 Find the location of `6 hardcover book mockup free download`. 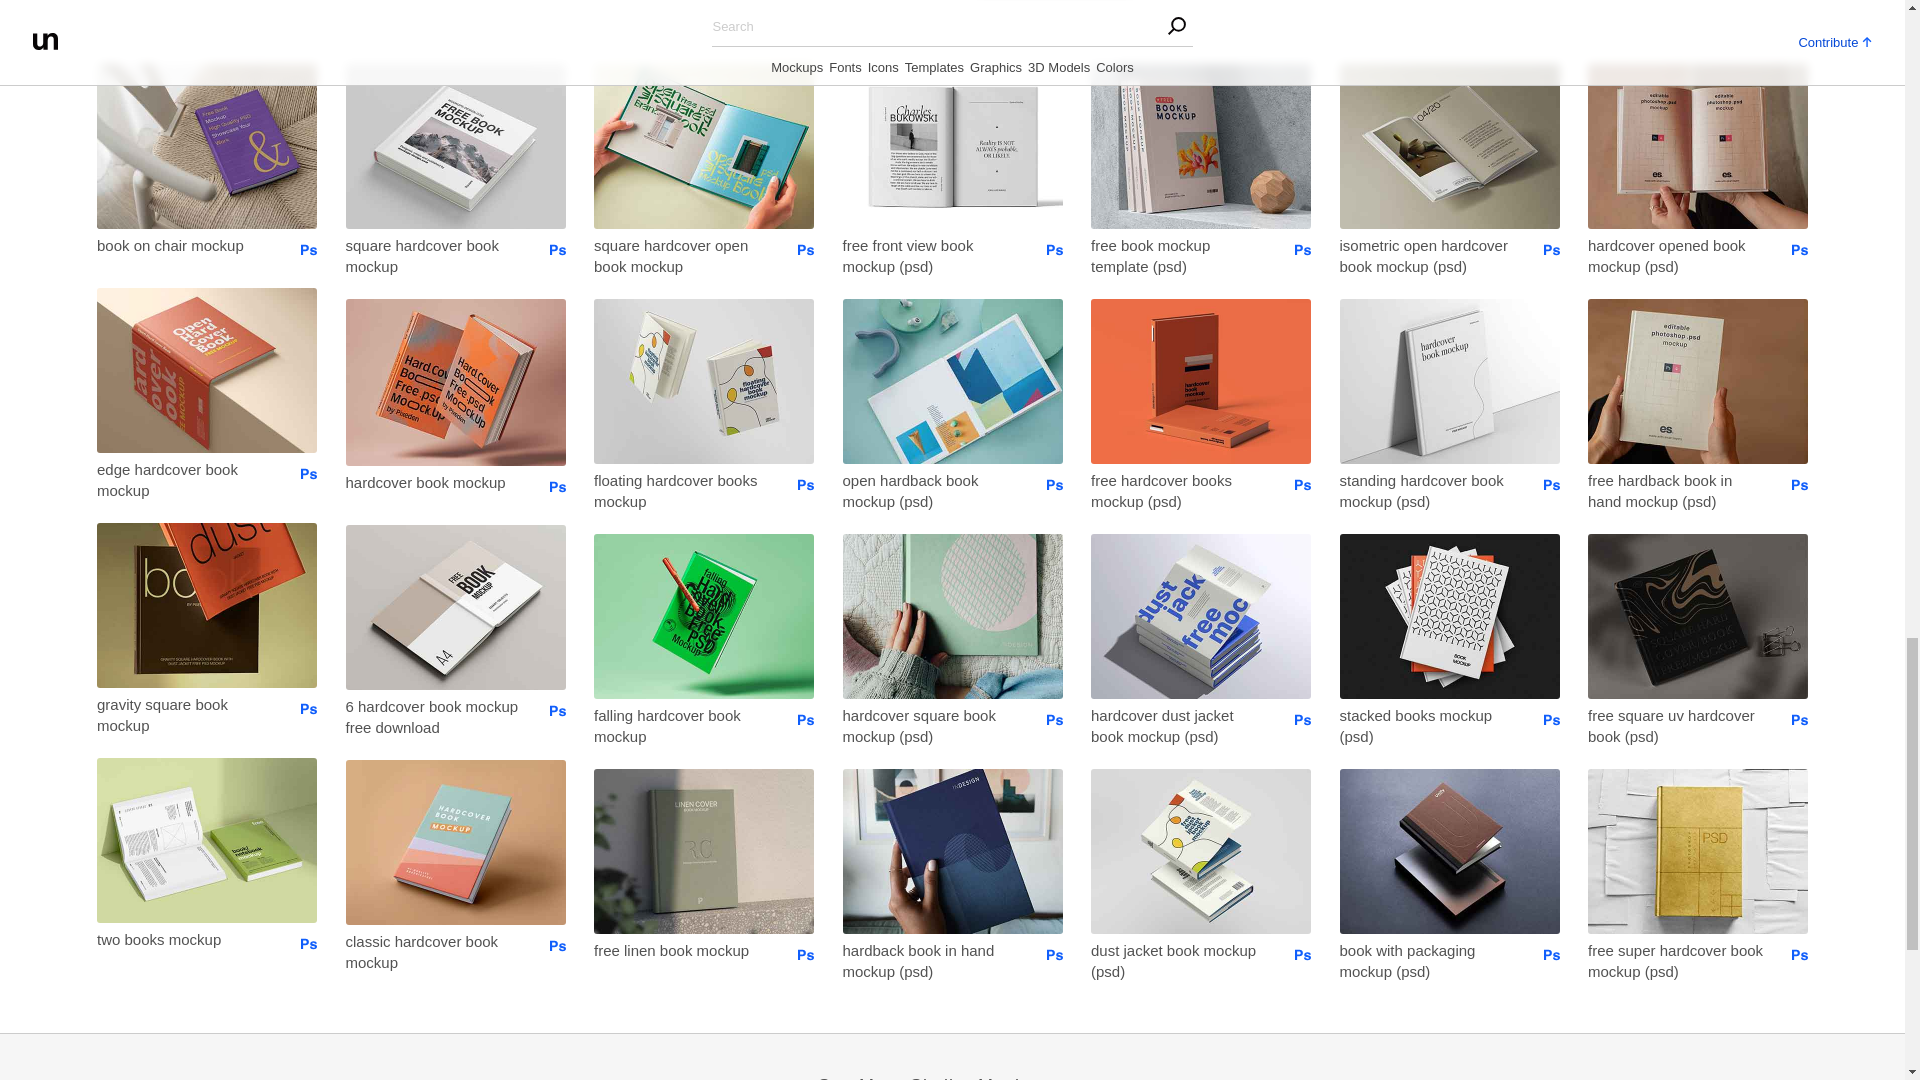

6 hardcover book mockup free download is located at coordinates (434, 715).